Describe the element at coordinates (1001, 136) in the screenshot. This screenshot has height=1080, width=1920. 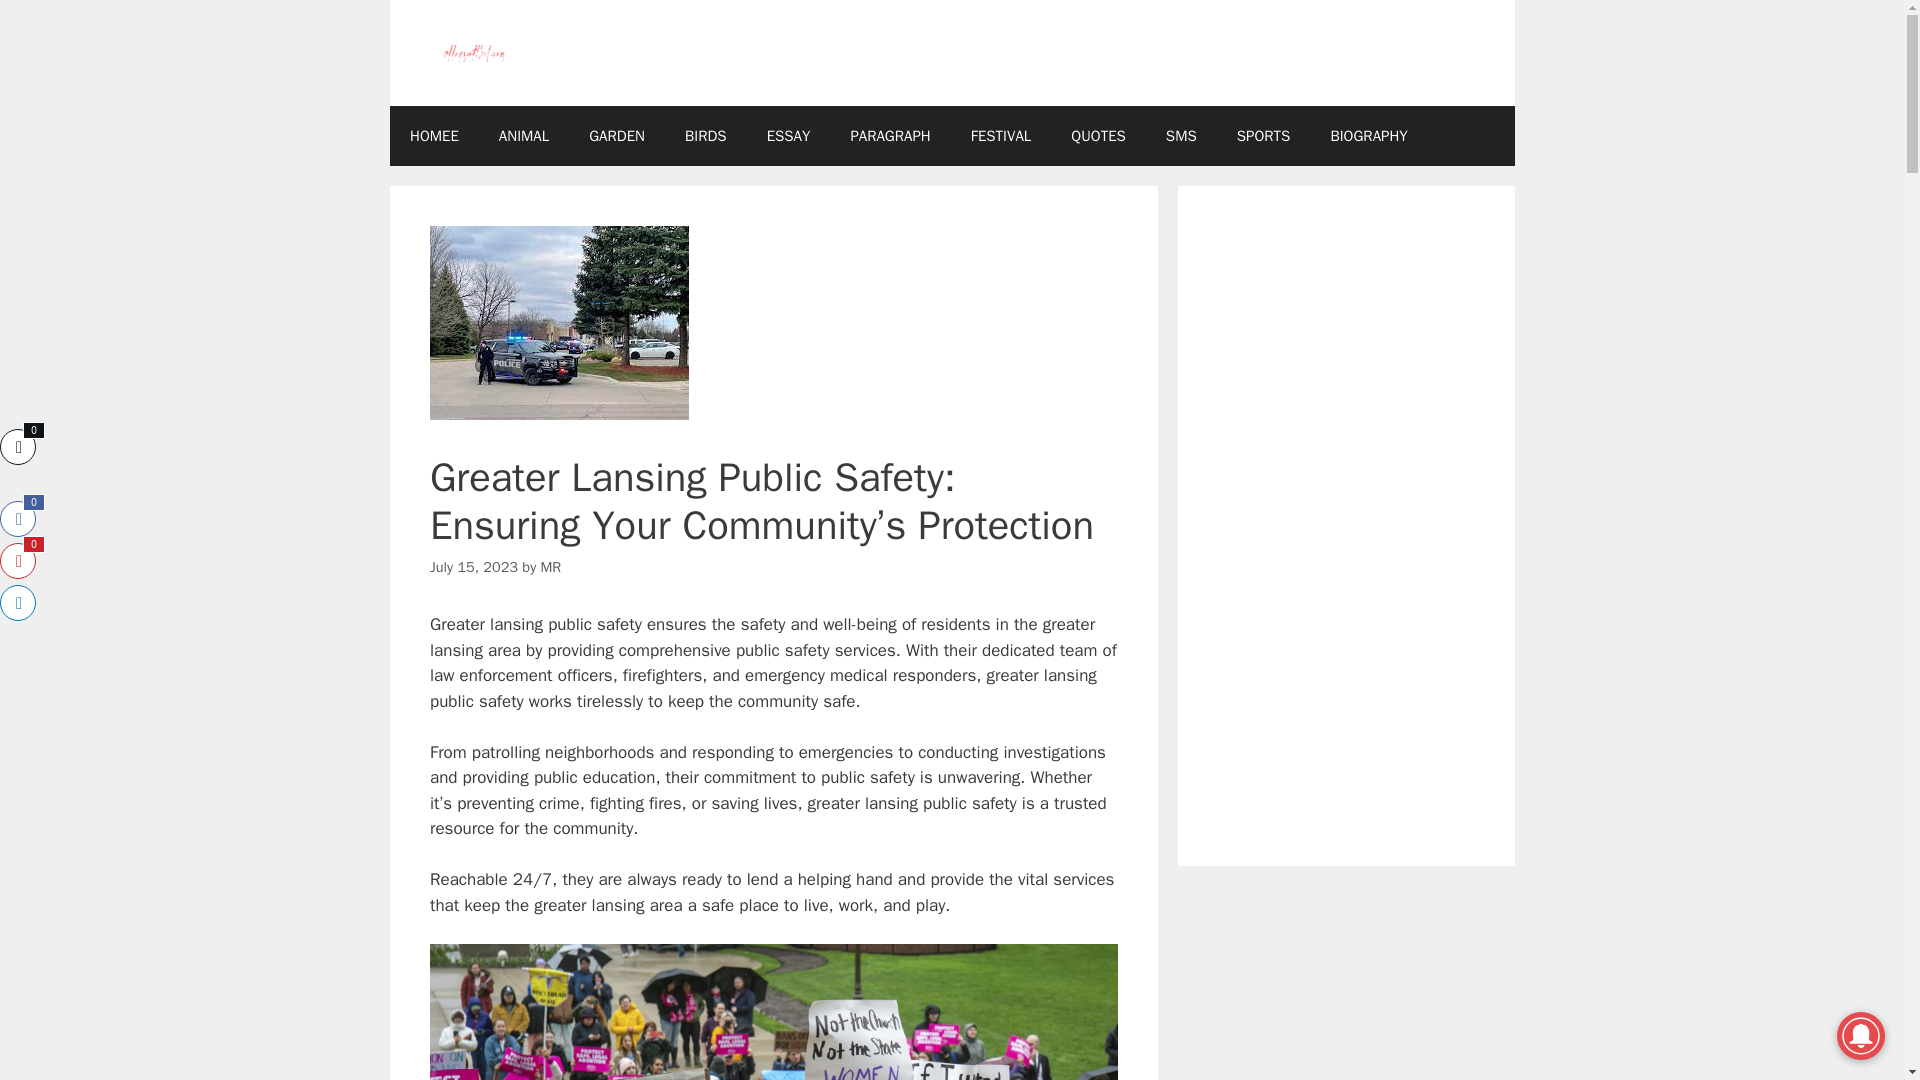
I see `FESTIVAL` at that location.